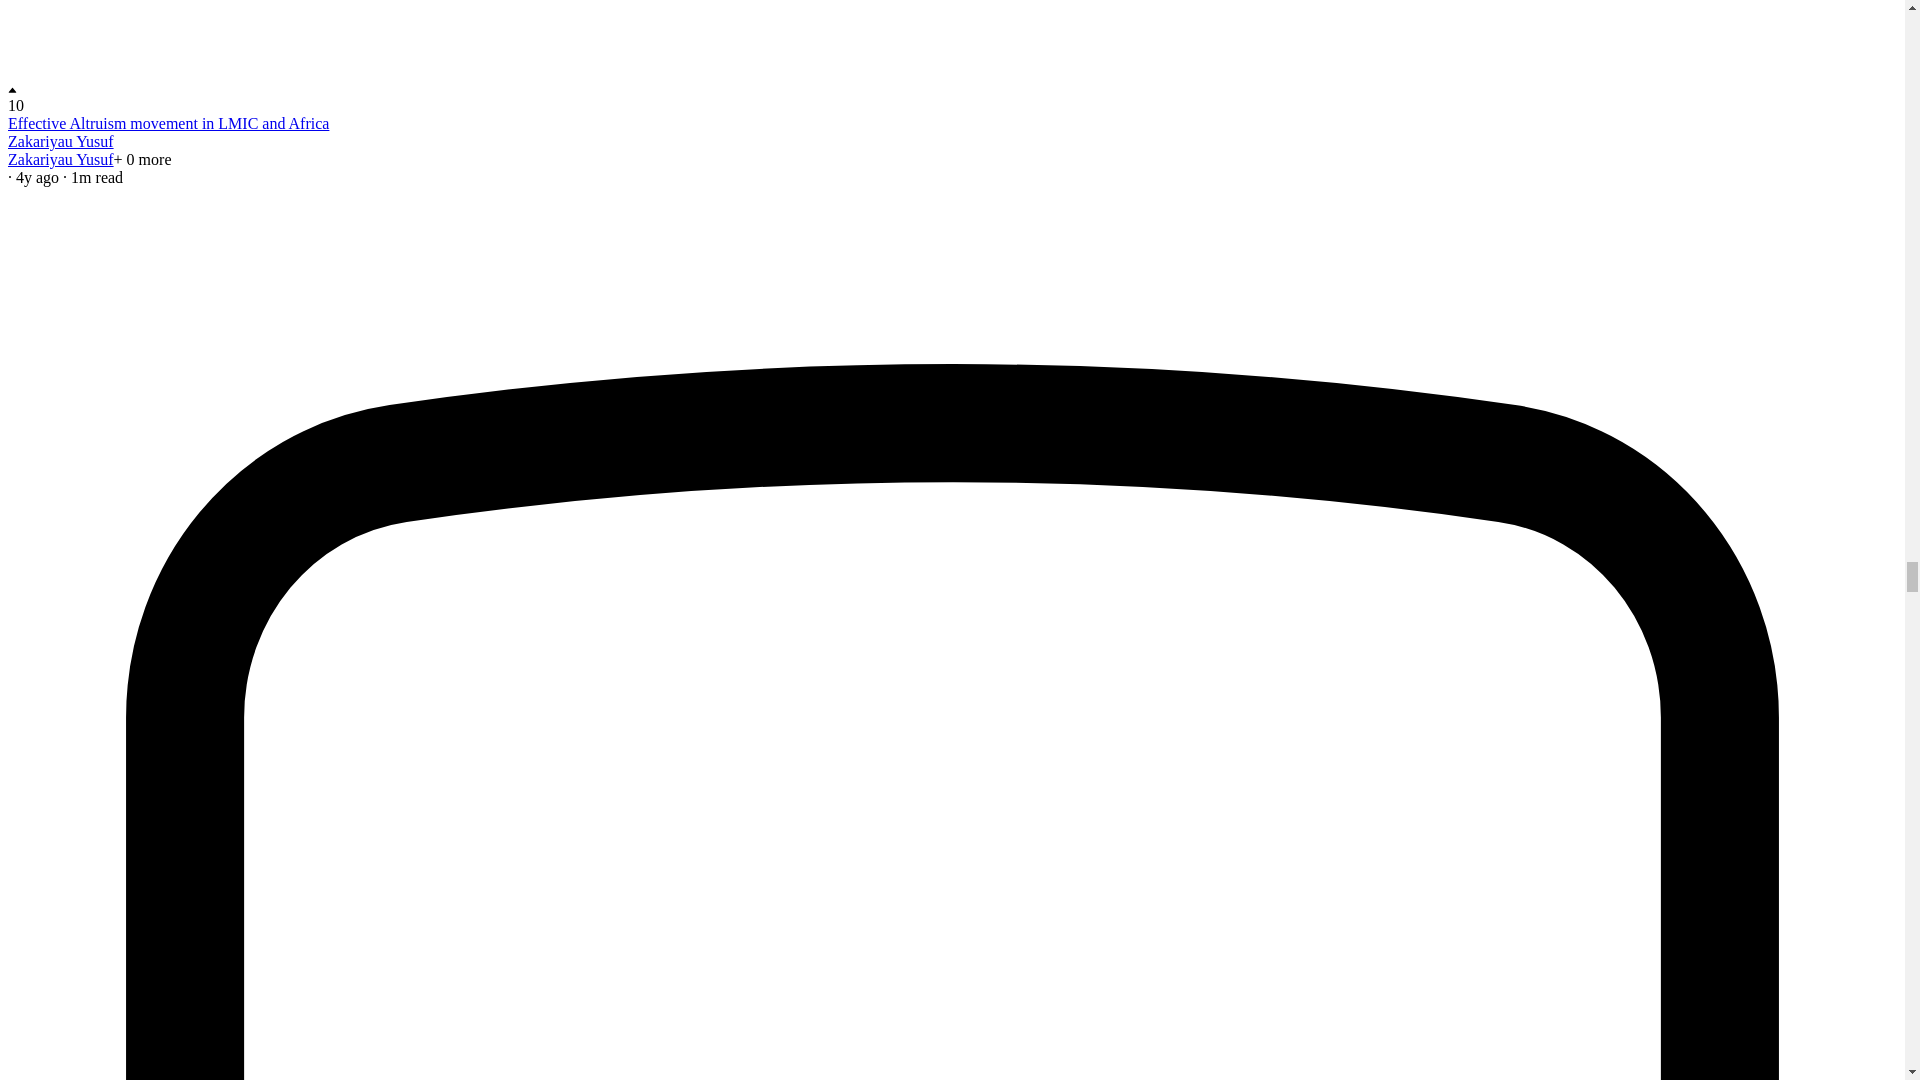 This screenshot has height=1080, width=1920. Describe the element at coordinates (60, 160) in the screenshot. I see `Zakariyau Yusuf` at that location.